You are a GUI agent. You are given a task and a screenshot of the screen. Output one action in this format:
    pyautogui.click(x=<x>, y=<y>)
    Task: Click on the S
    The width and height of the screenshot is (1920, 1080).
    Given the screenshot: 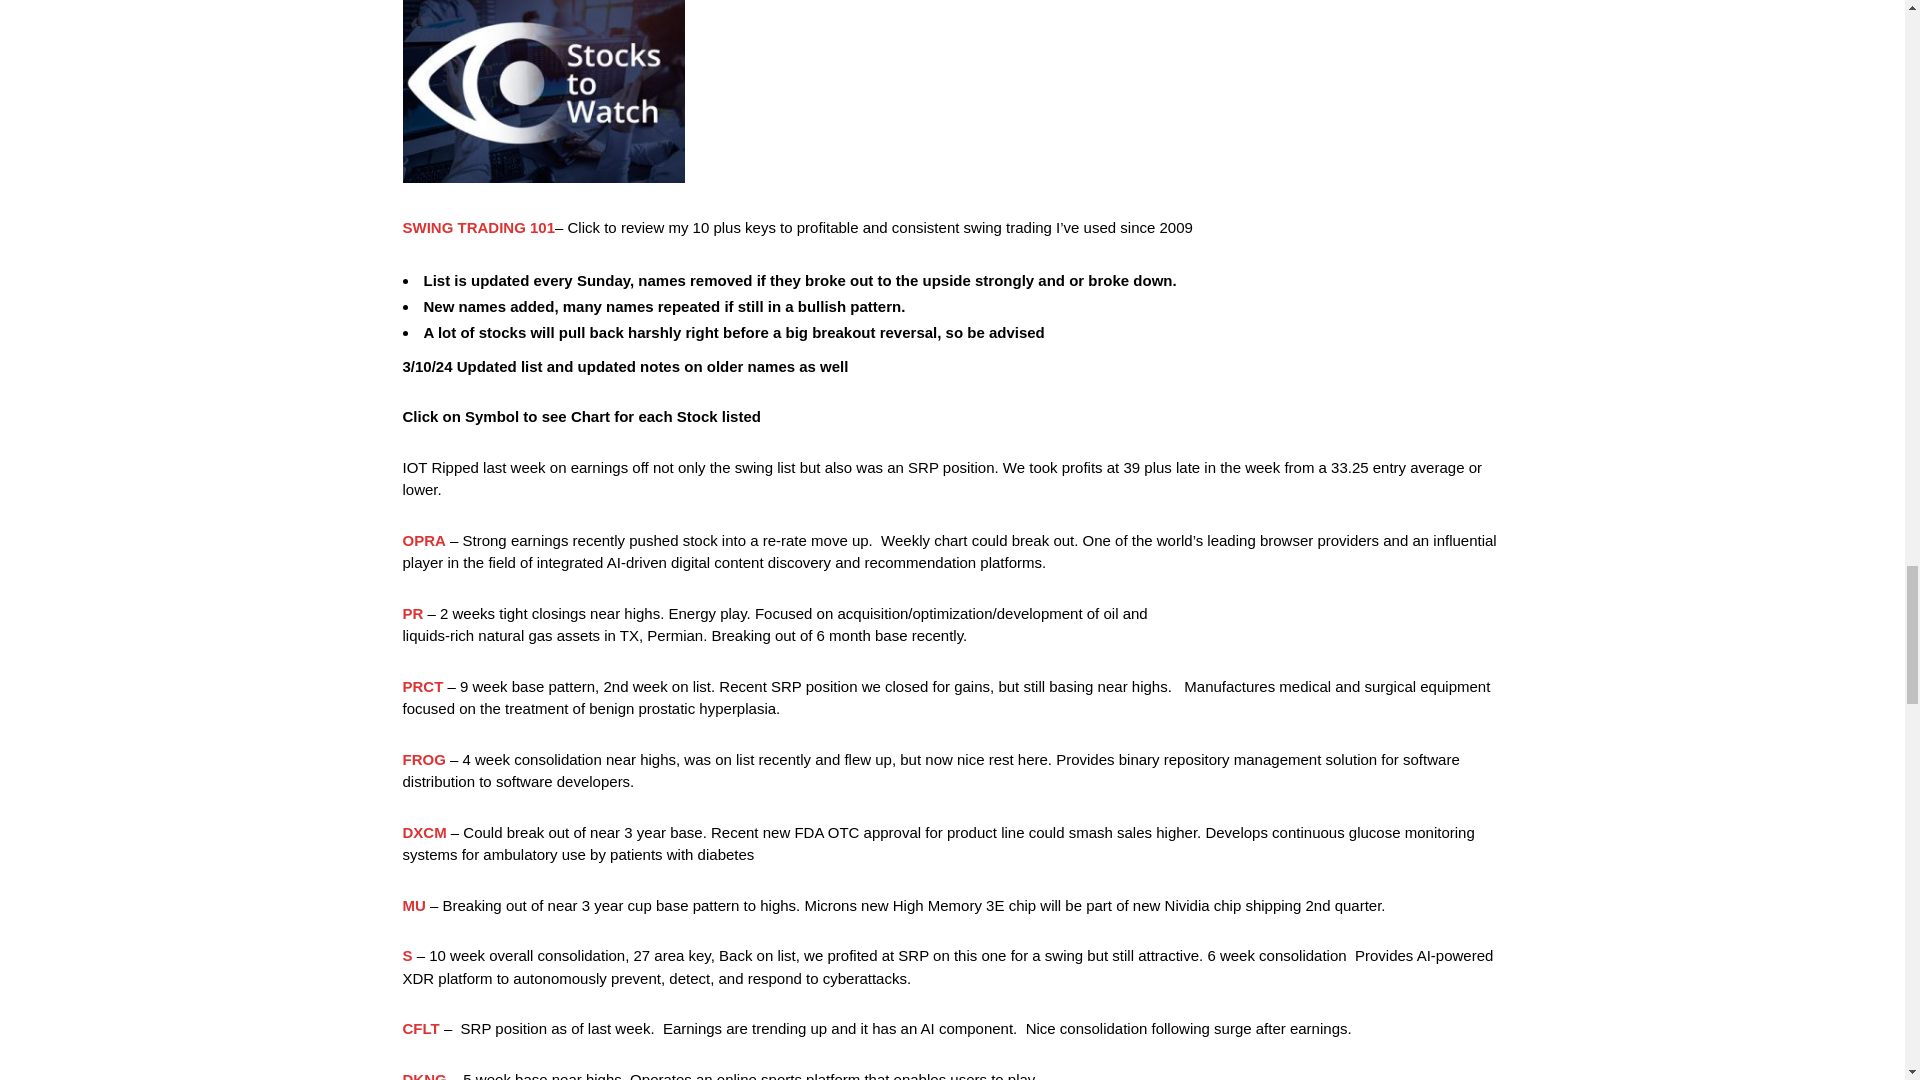 What is the action you would take?
    pyautogui.click(x=406, y=956)
    